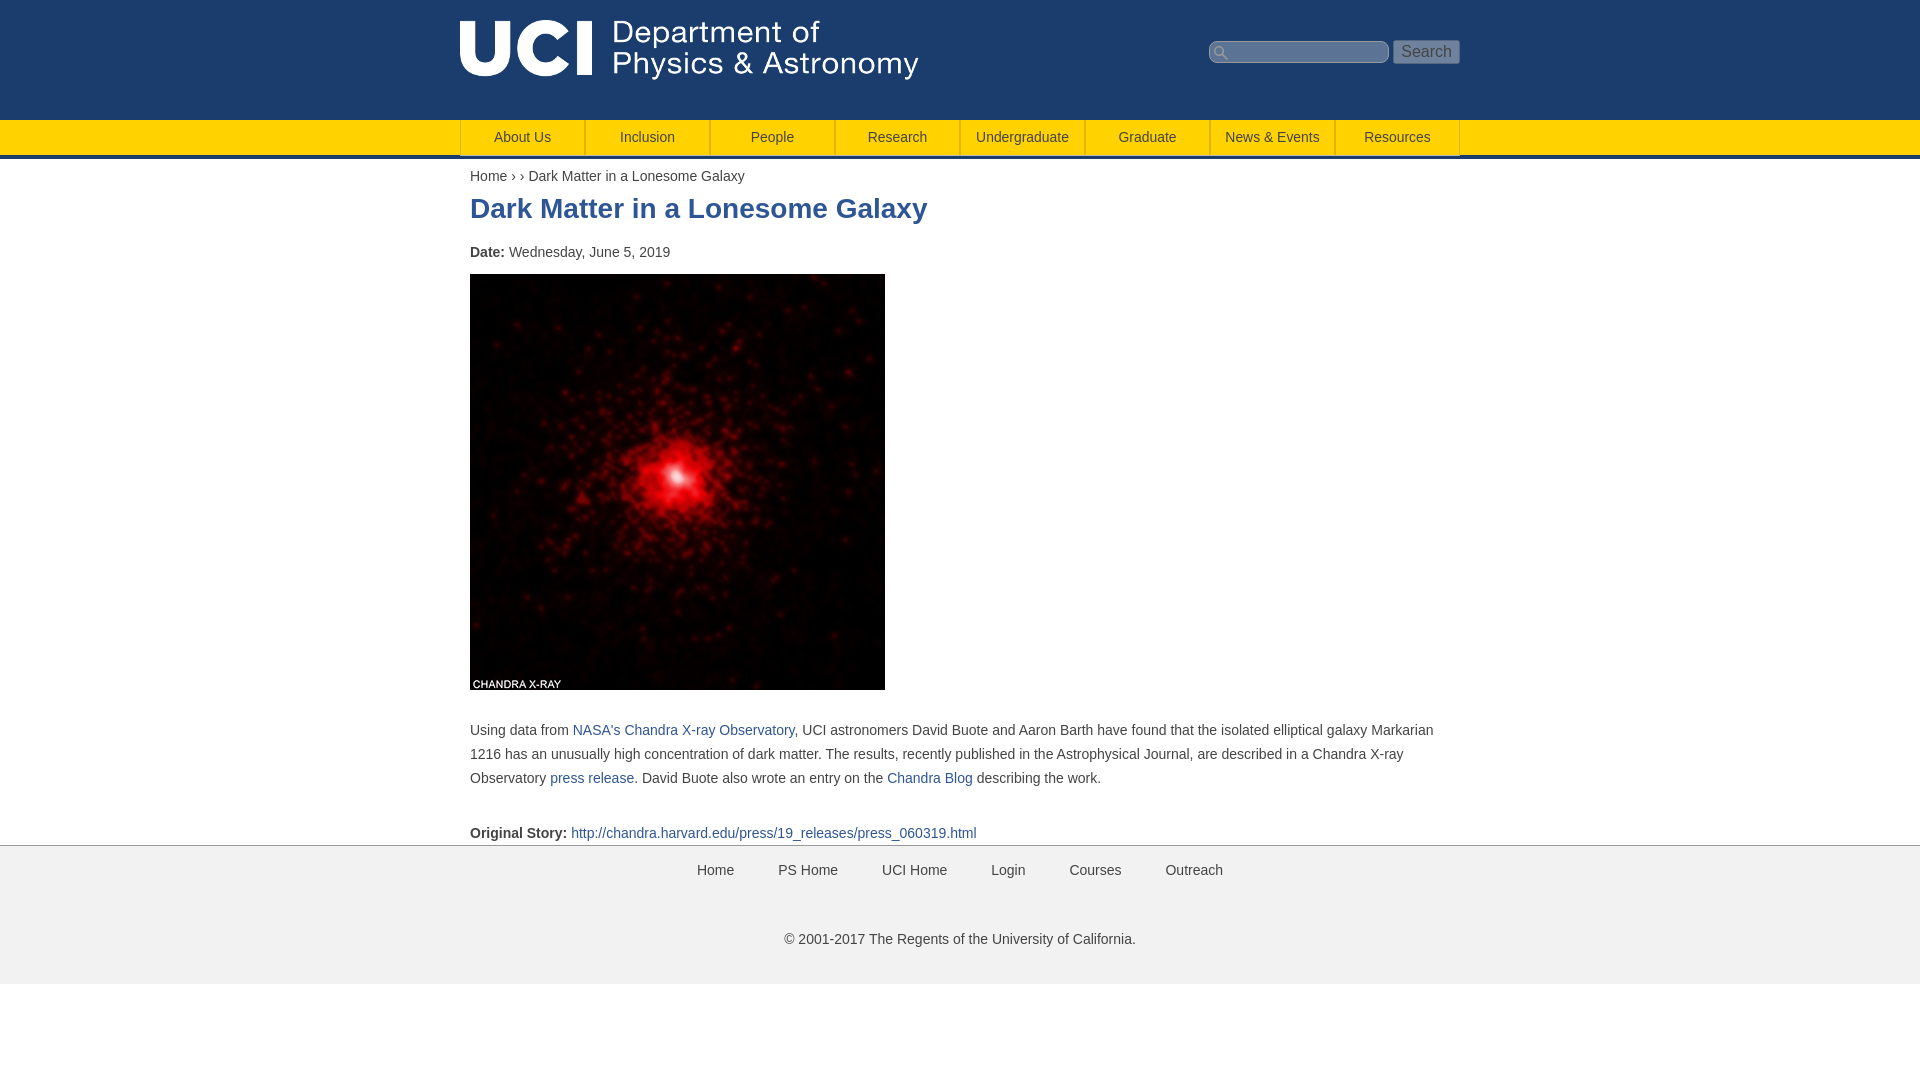  Describe the element at coordinates (1022, 137) in the screenshot. I see `Undergraduate` at that location.